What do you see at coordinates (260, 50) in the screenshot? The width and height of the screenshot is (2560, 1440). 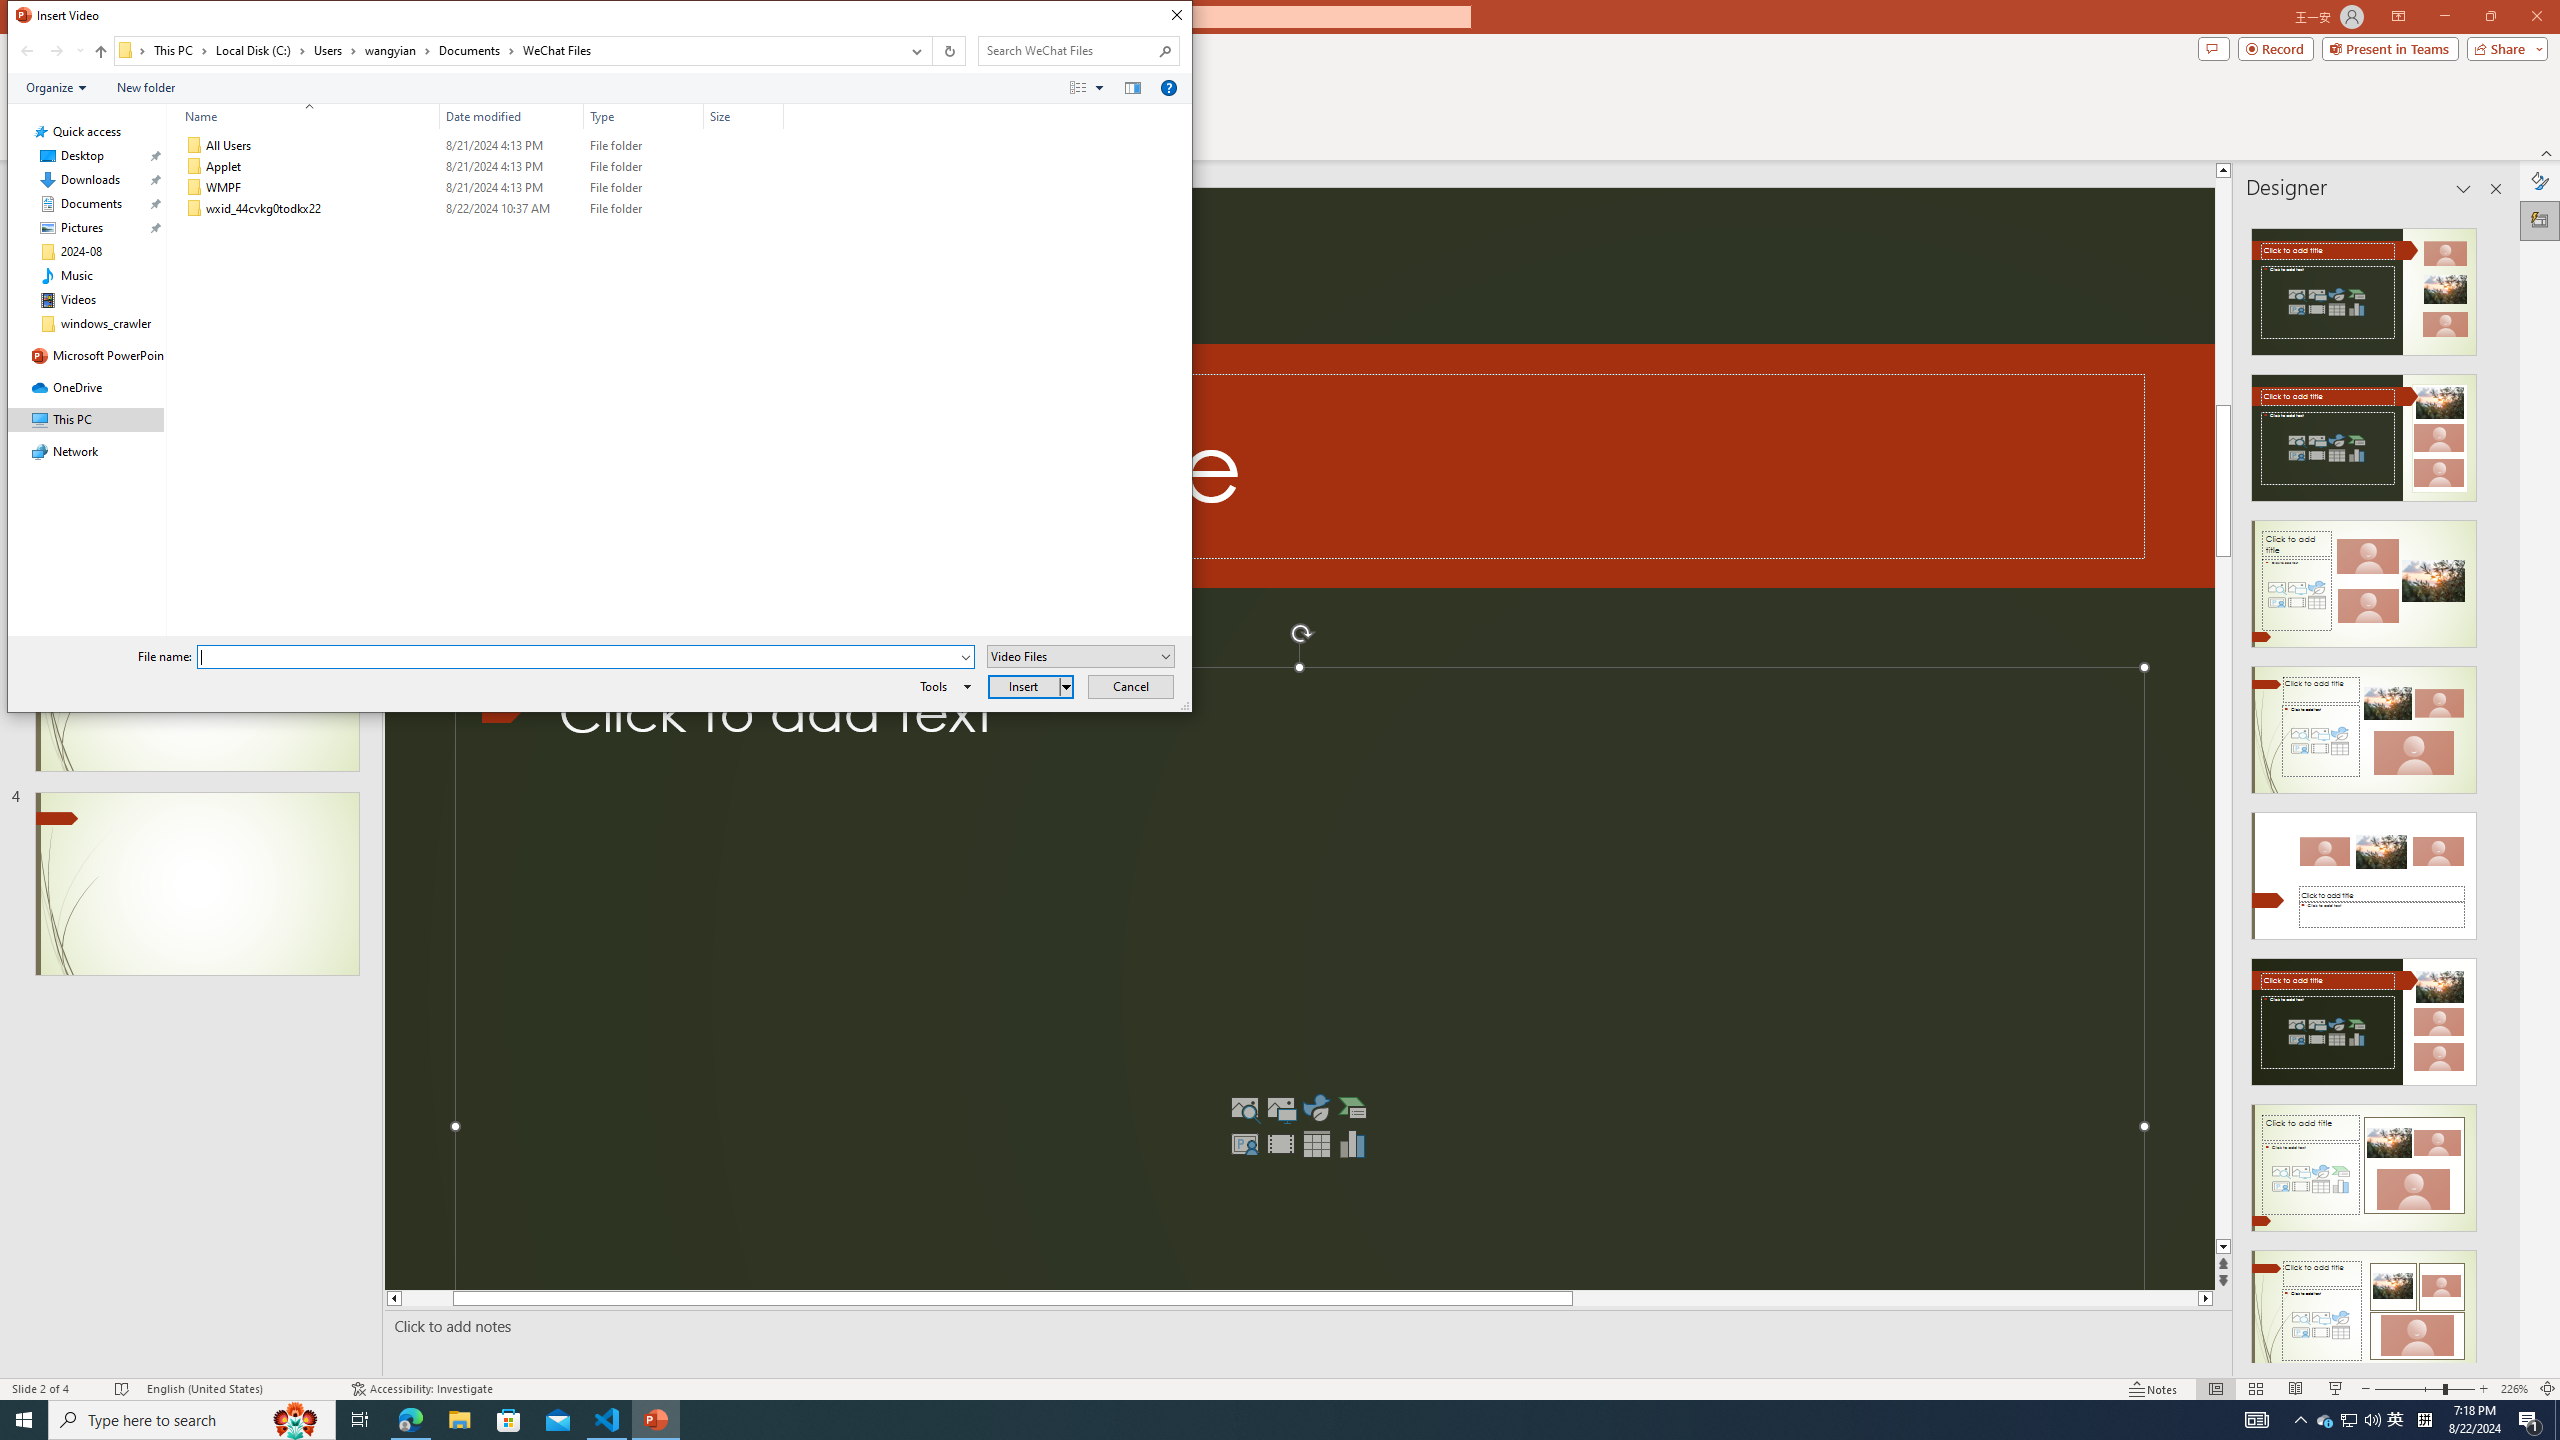 I see `Local Disk (C:)` at bounding box center [260, 50].